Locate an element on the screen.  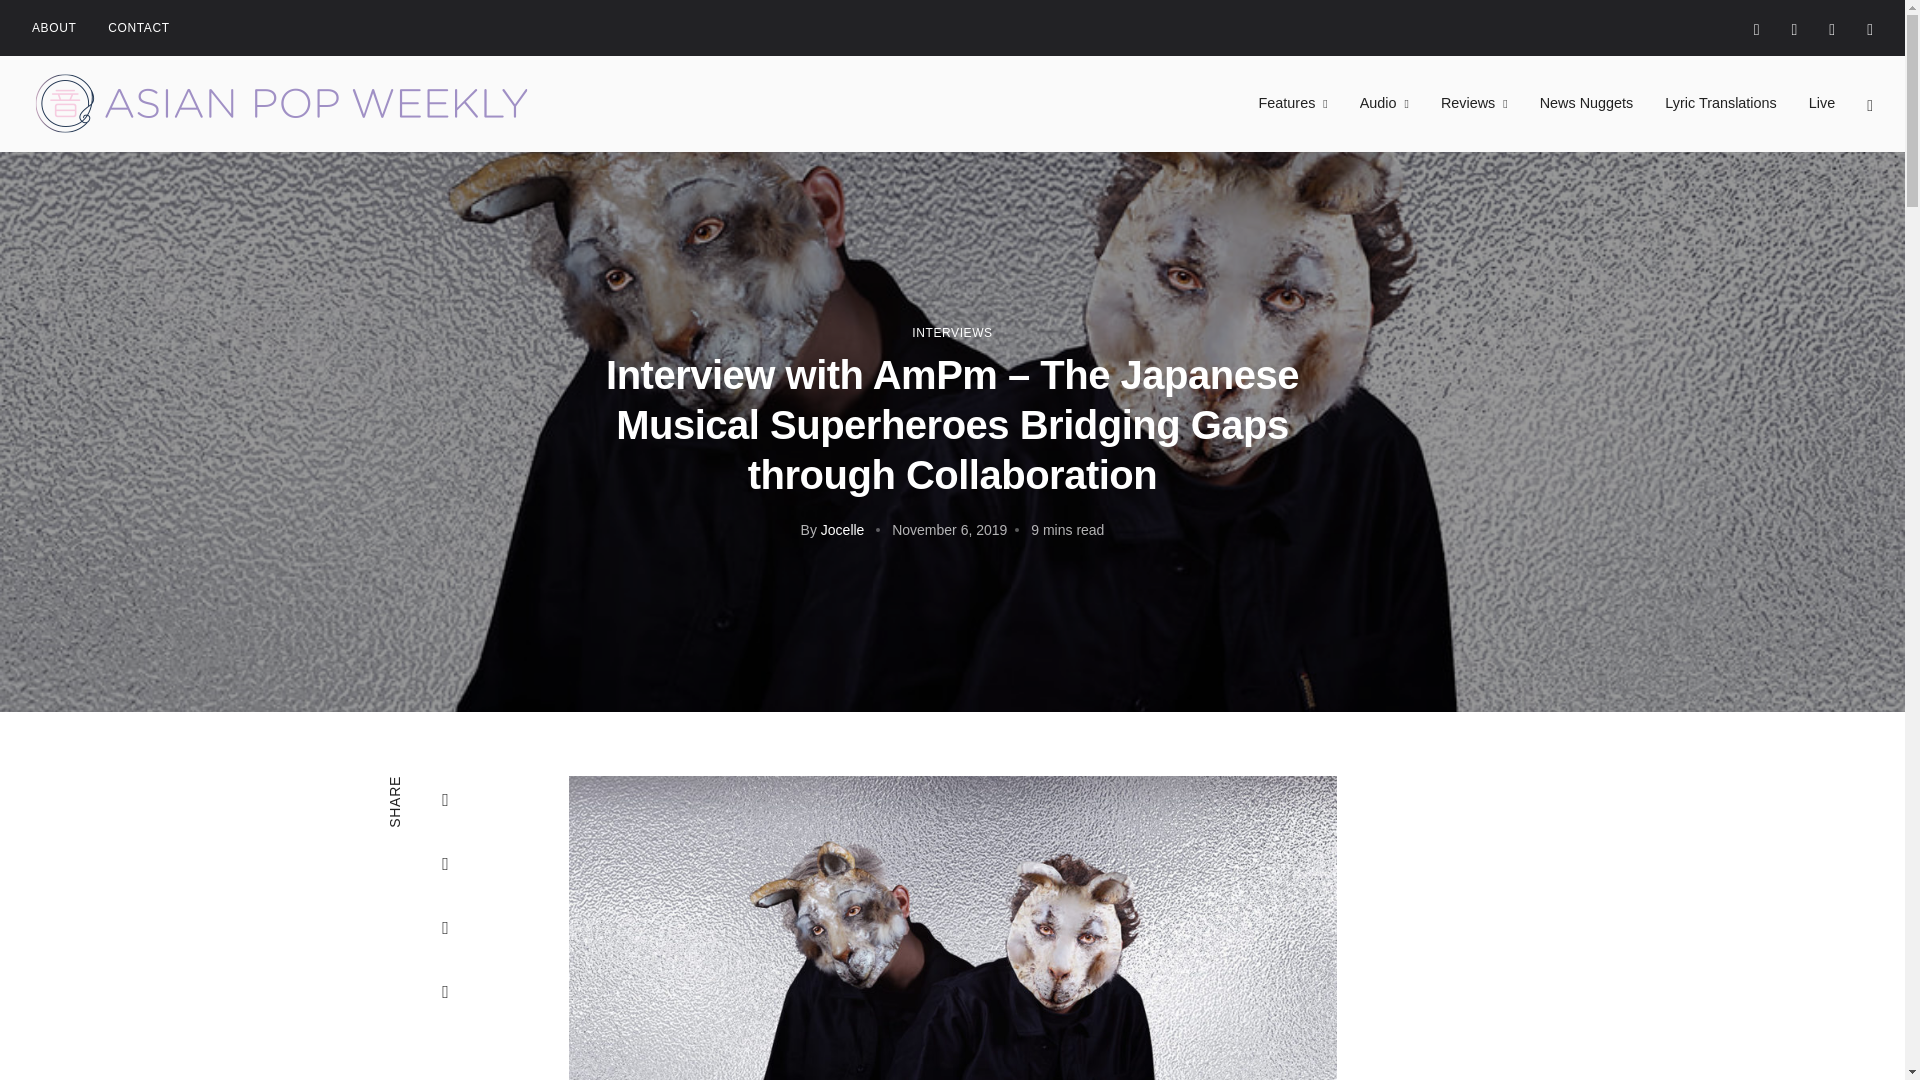
Audio is located at coordinates (1384, 103).